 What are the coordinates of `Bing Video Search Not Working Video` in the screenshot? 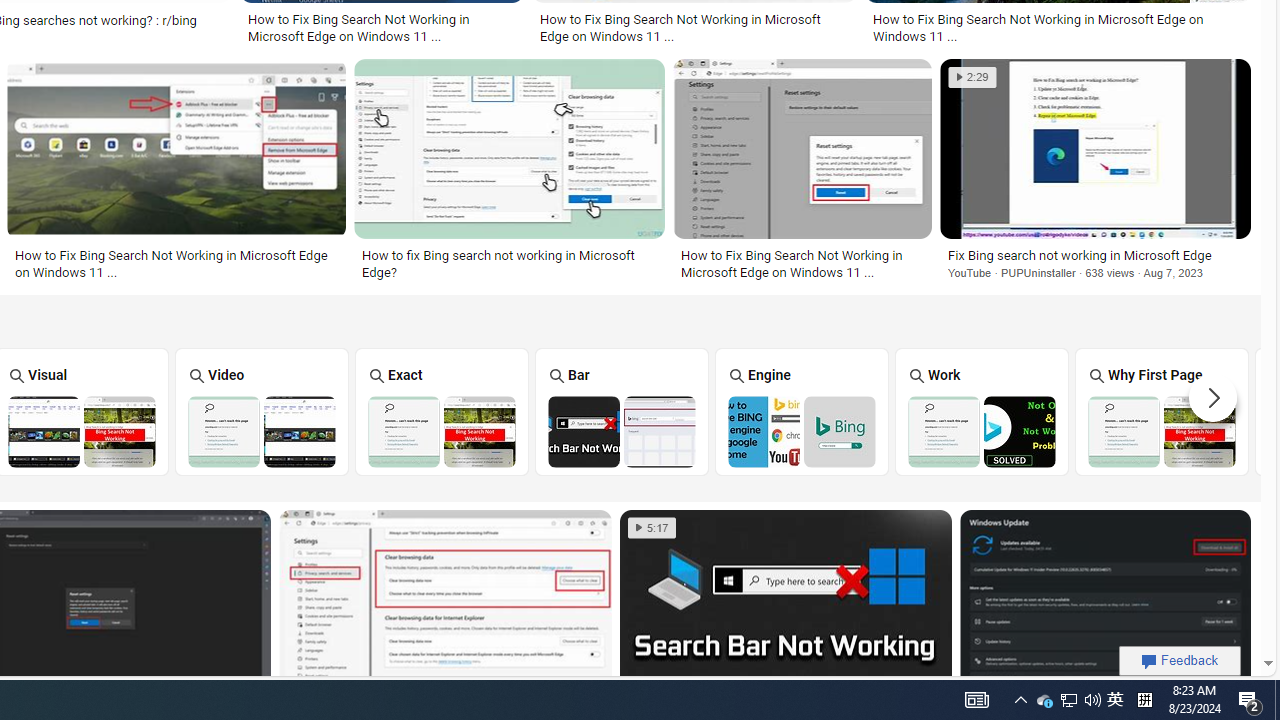 It's located at (262, 411).